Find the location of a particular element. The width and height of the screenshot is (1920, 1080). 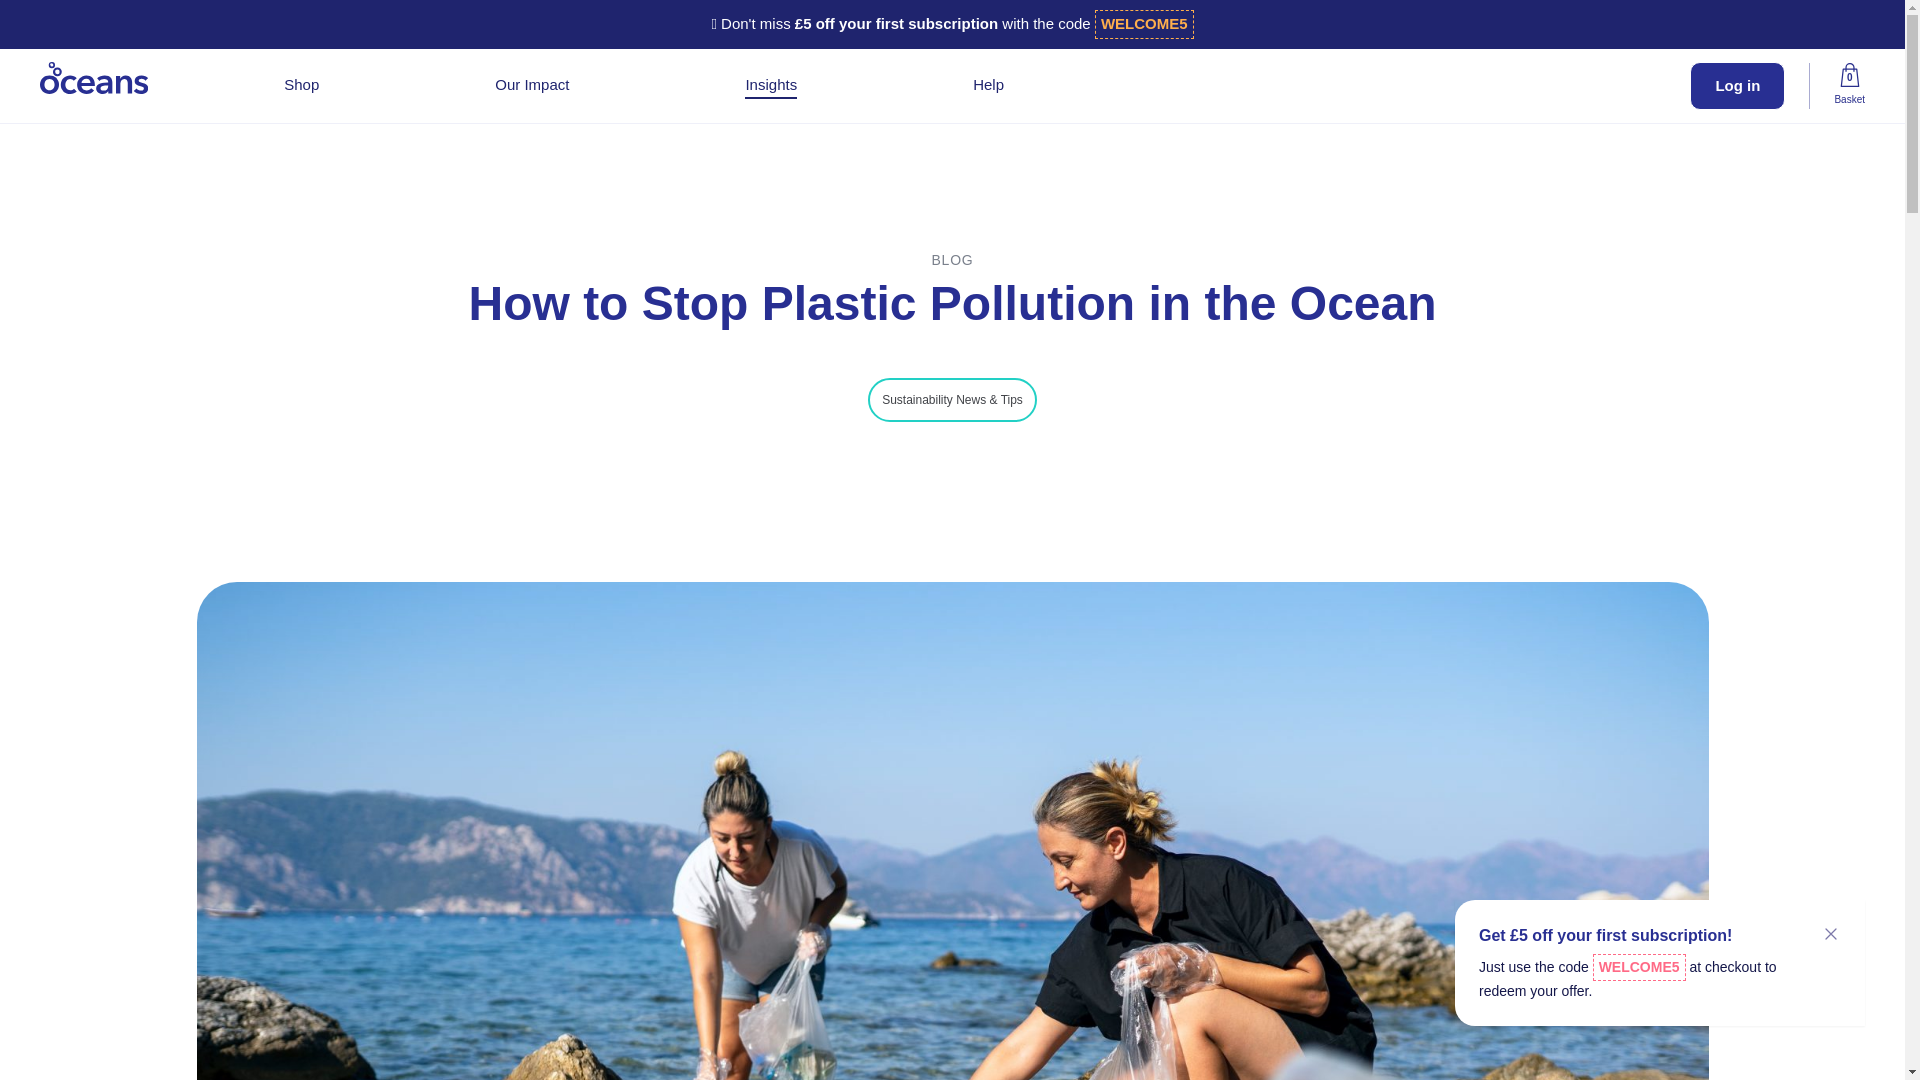

Help is located at coordinates (988, 84).